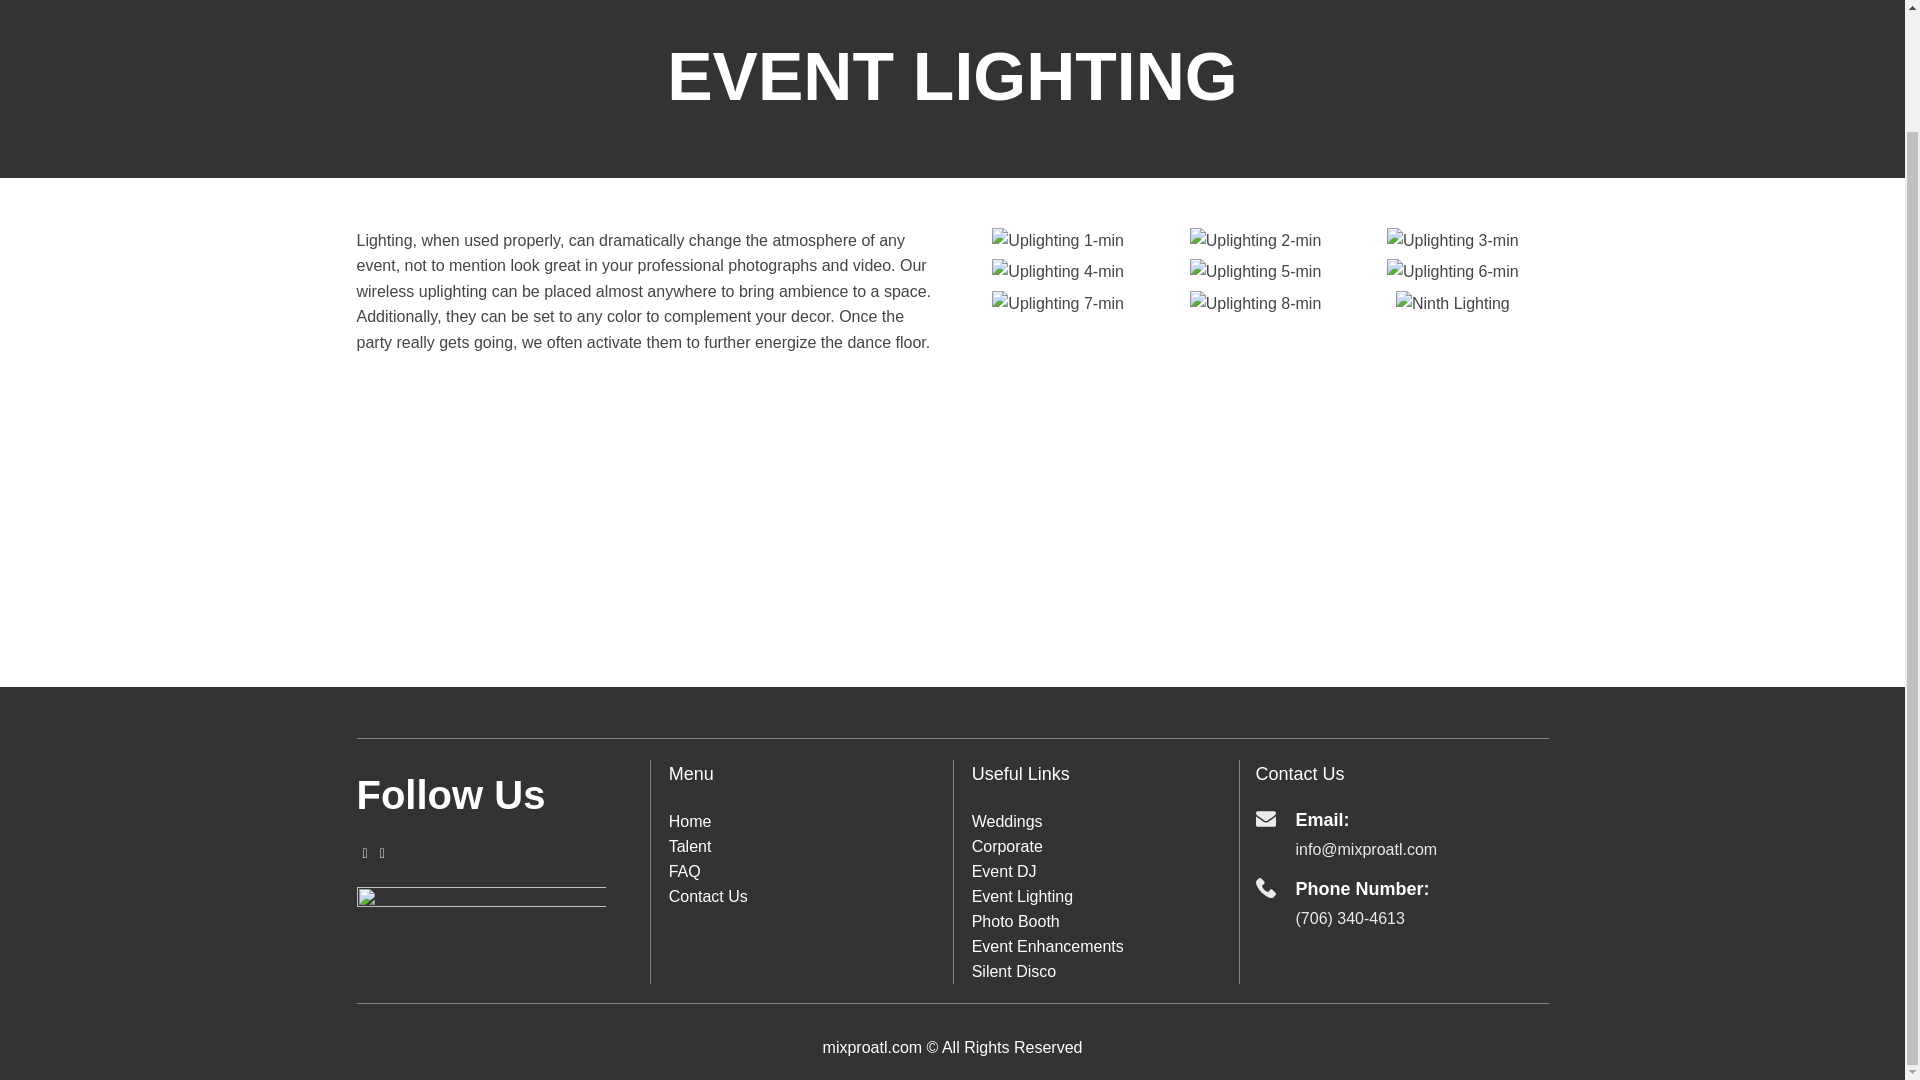  I want to click on Event Enhancements, so click(1047, 946).